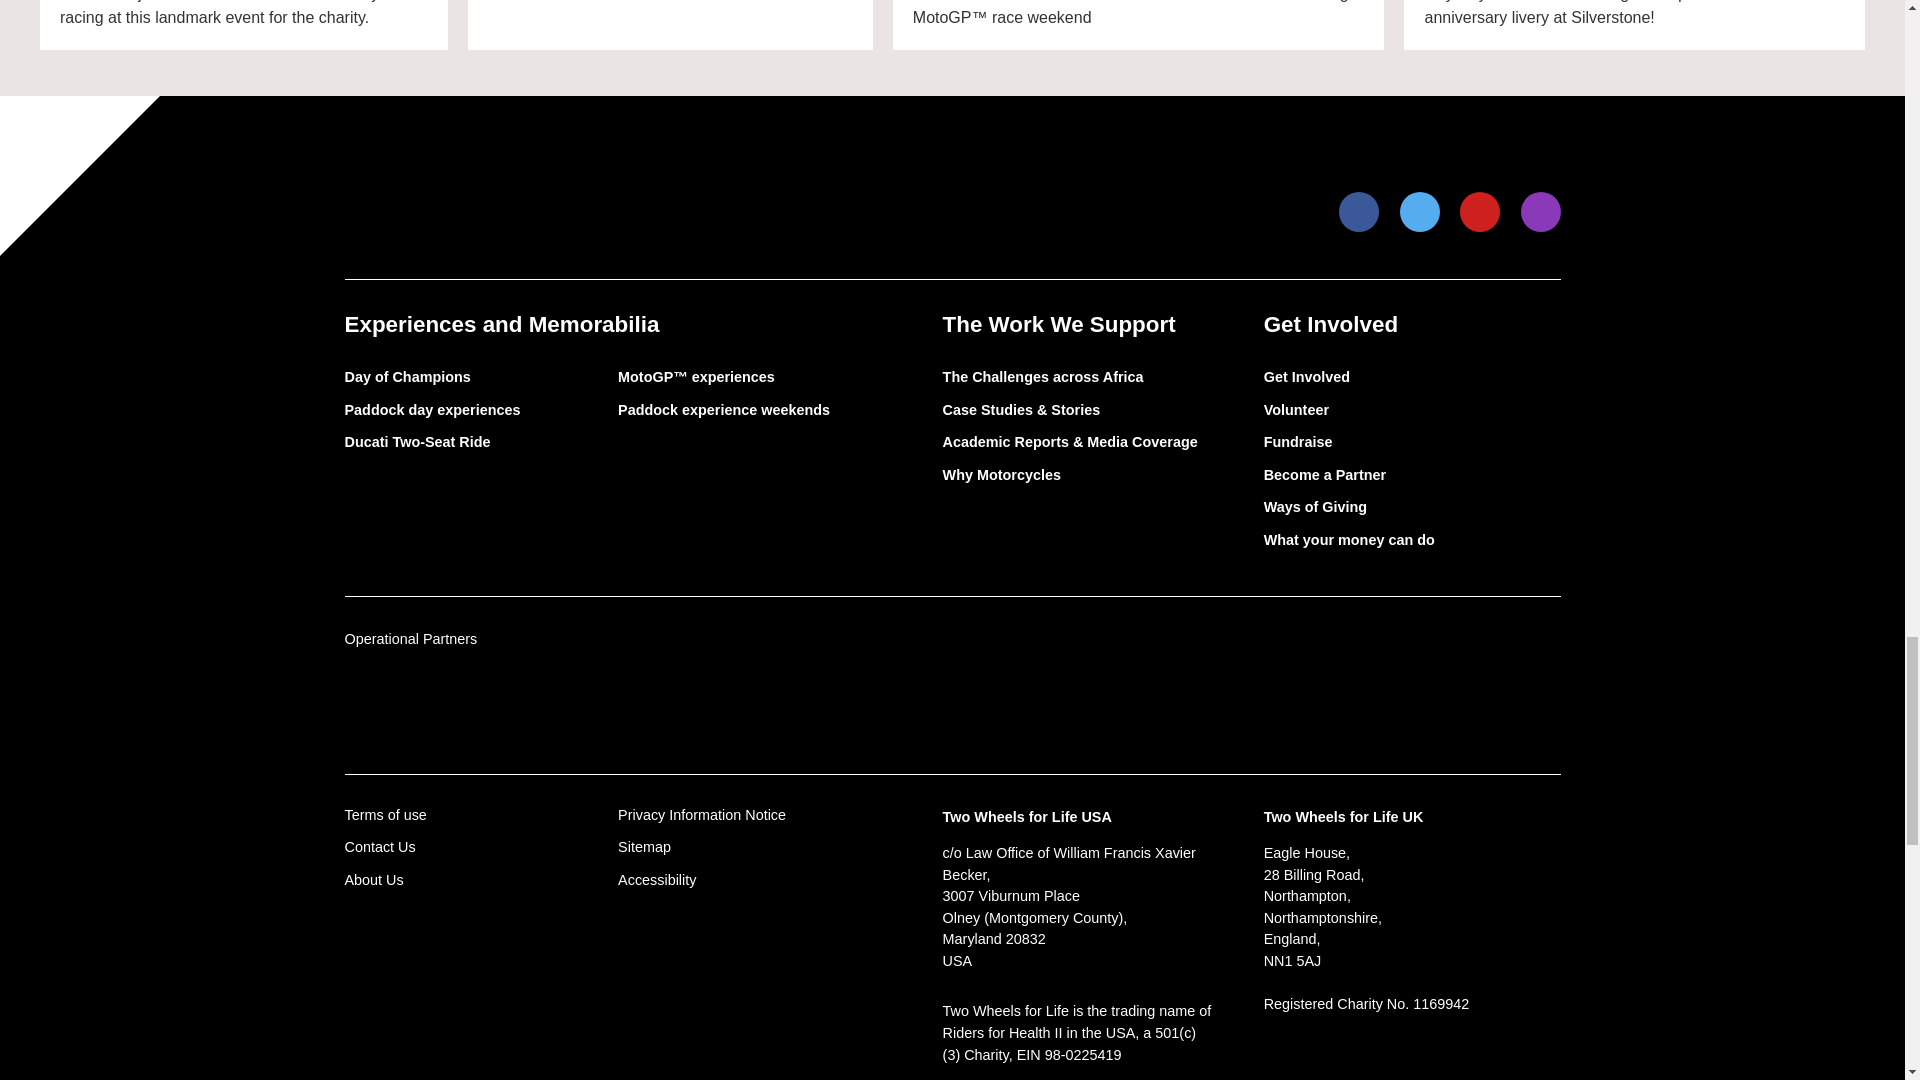 This screenshot has width=1920, height=1080. What do you see at coordinates (1540, 212) in the screenshot?
I see `Instagram` at bounding box center [1540, 212].